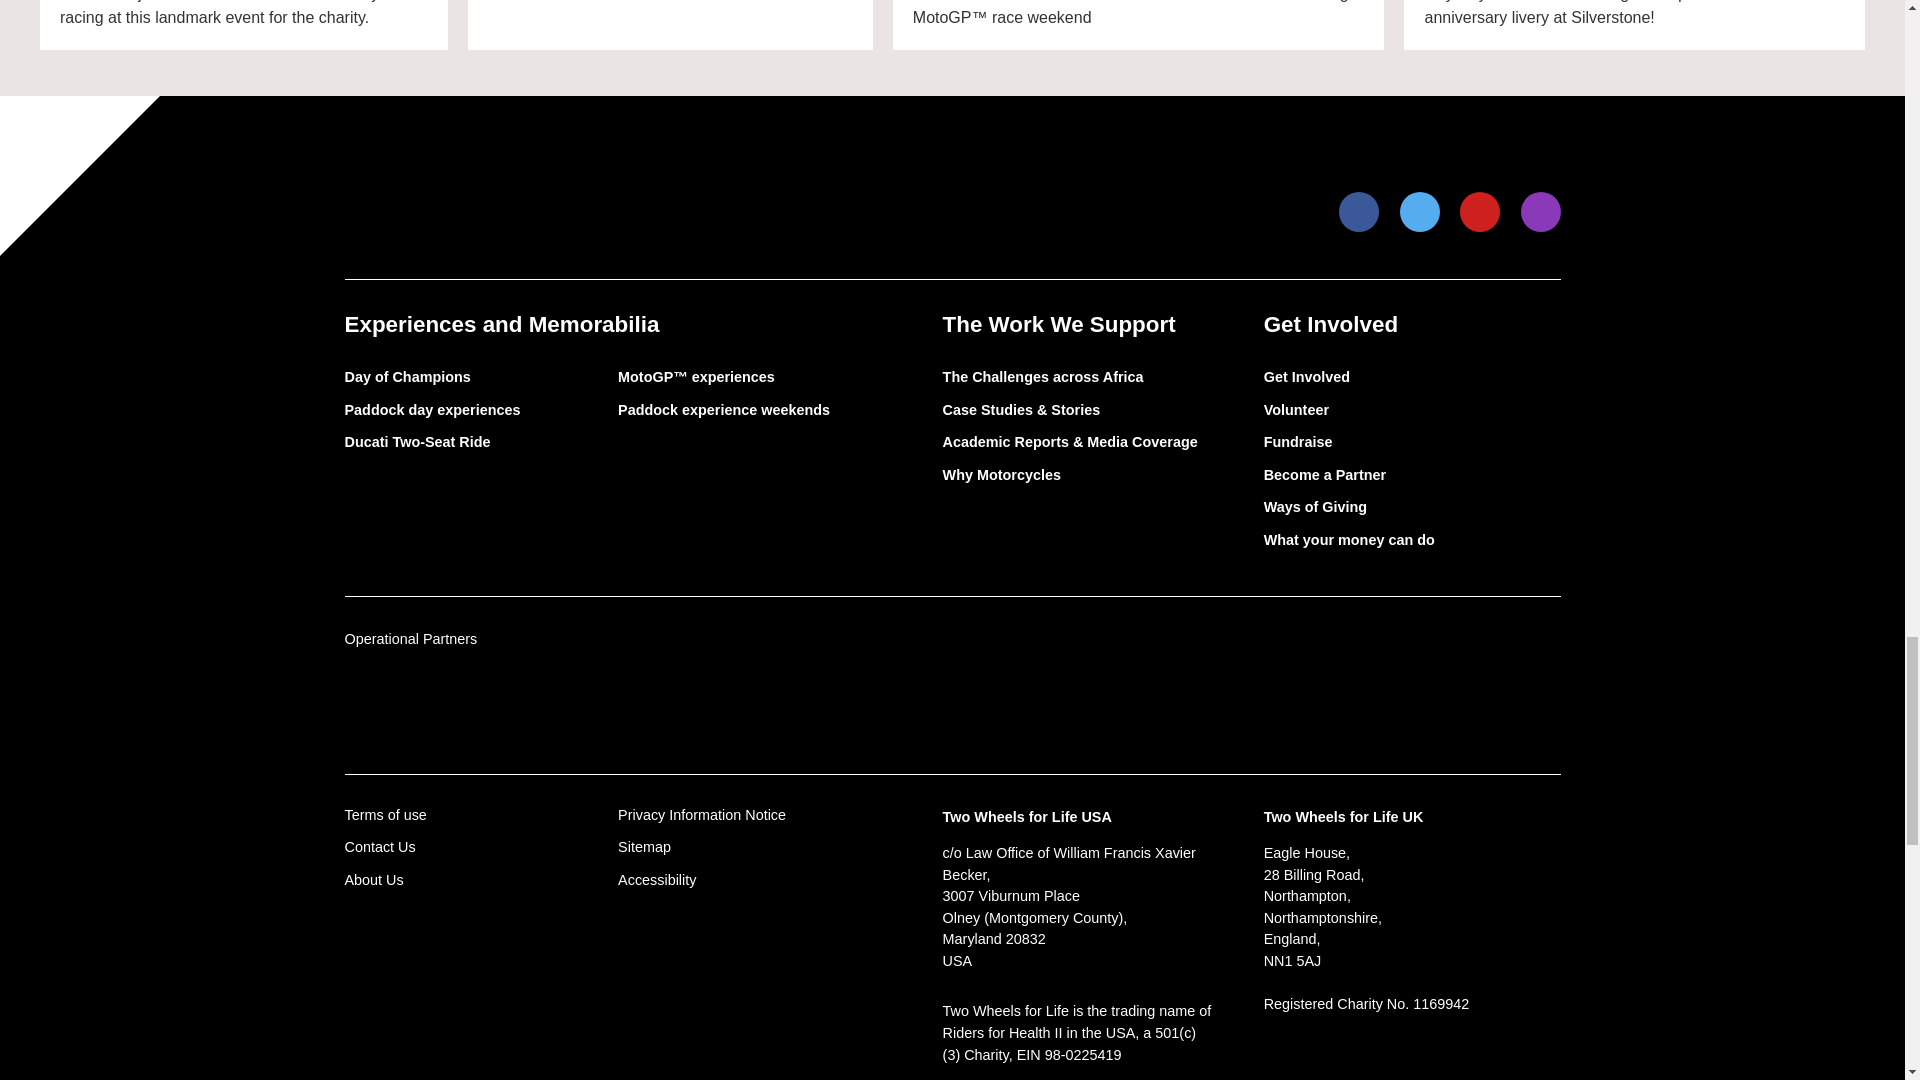 This screenshot has width=1920, height=1080. What do you see at coordinates (1540, 212) in the screenshot?
I see `Instagram` at bounding box center [1540, 212].